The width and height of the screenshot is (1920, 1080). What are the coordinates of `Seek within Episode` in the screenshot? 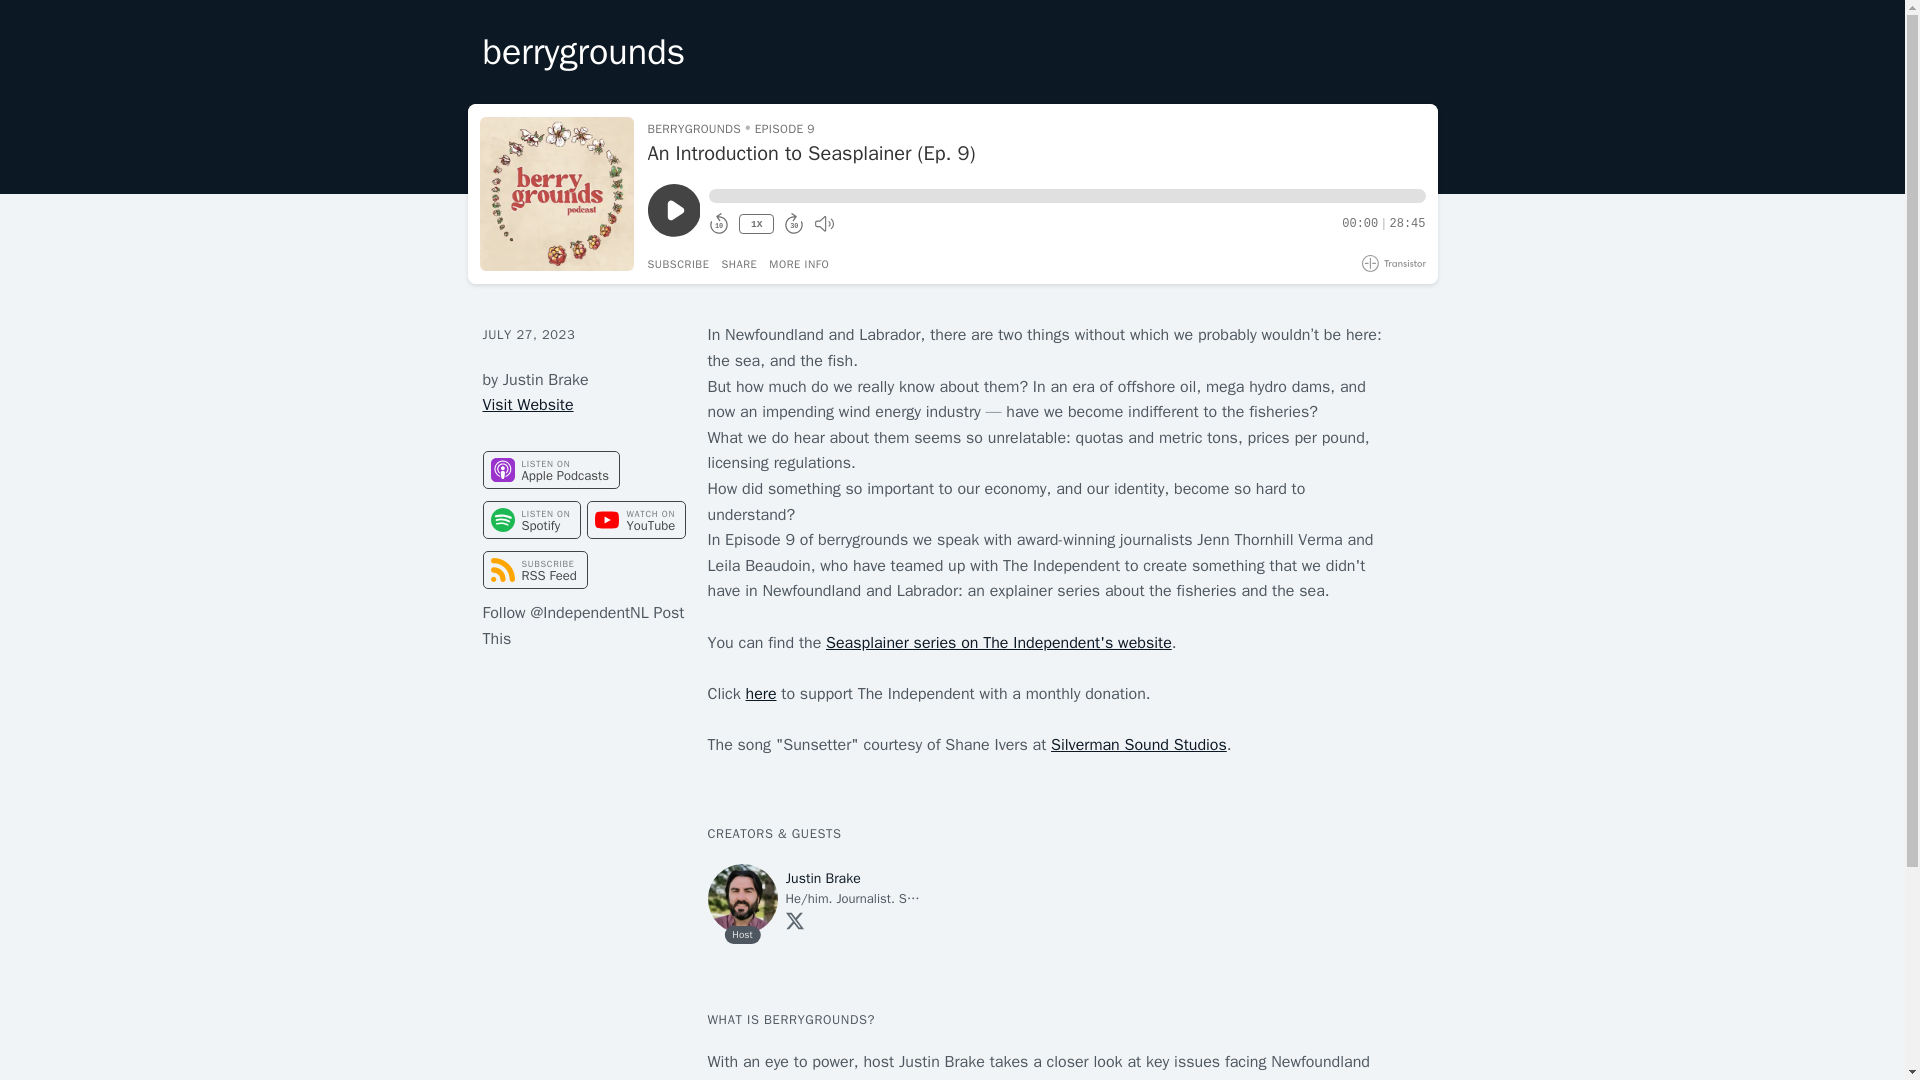 It's located at (1066, 196).